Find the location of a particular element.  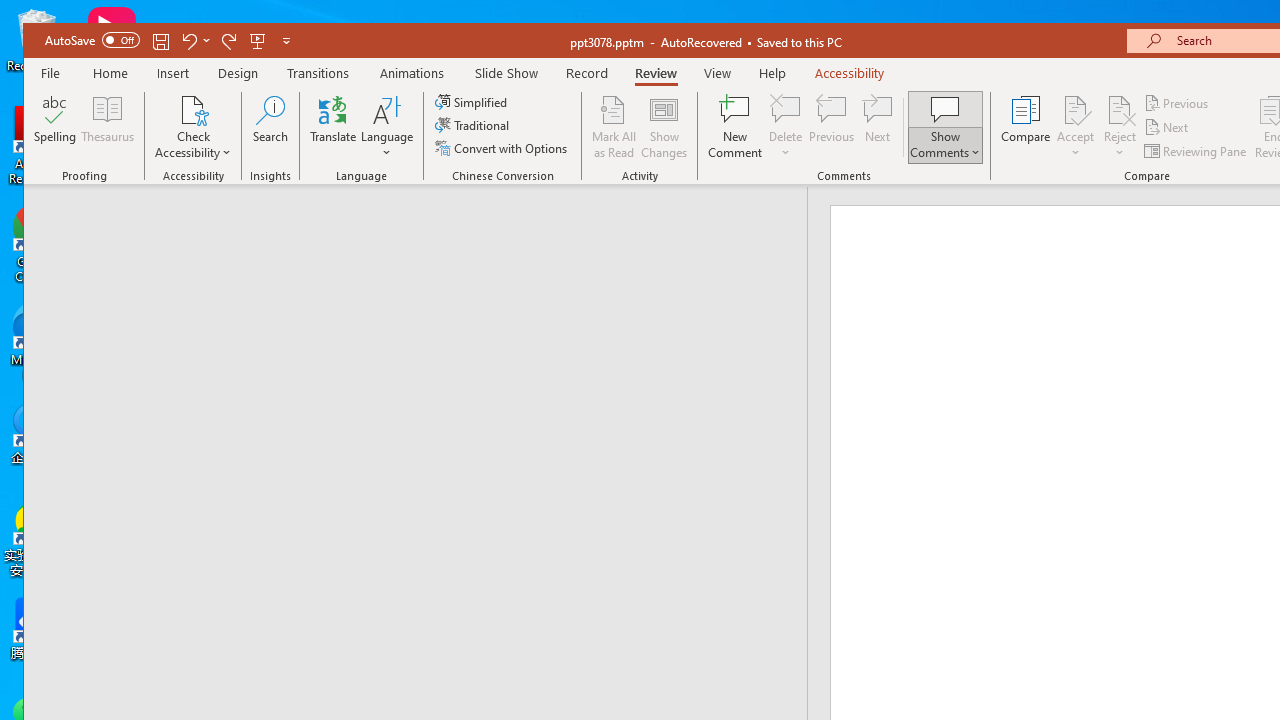

Accept is located at coordinates (1075, 127).